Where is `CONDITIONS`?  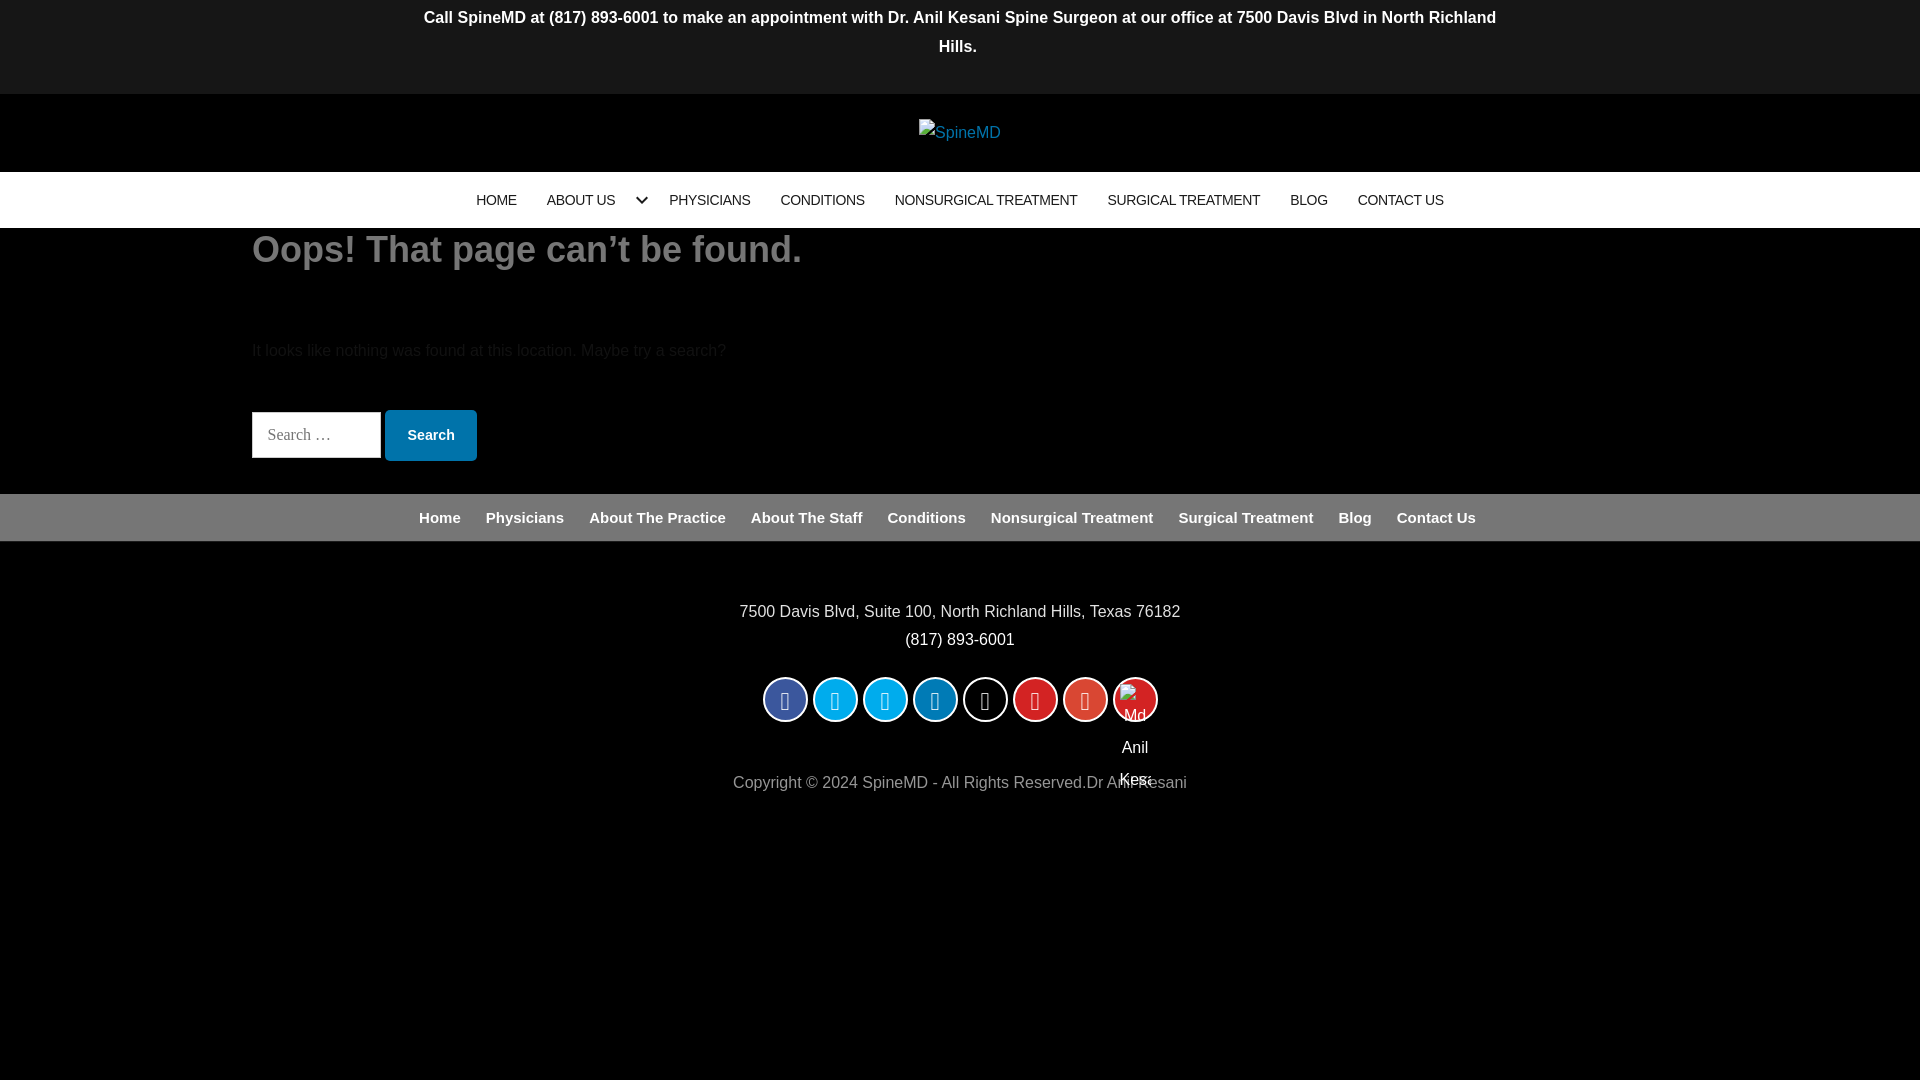 CONDITIONS is located at coordinates (822, 199).